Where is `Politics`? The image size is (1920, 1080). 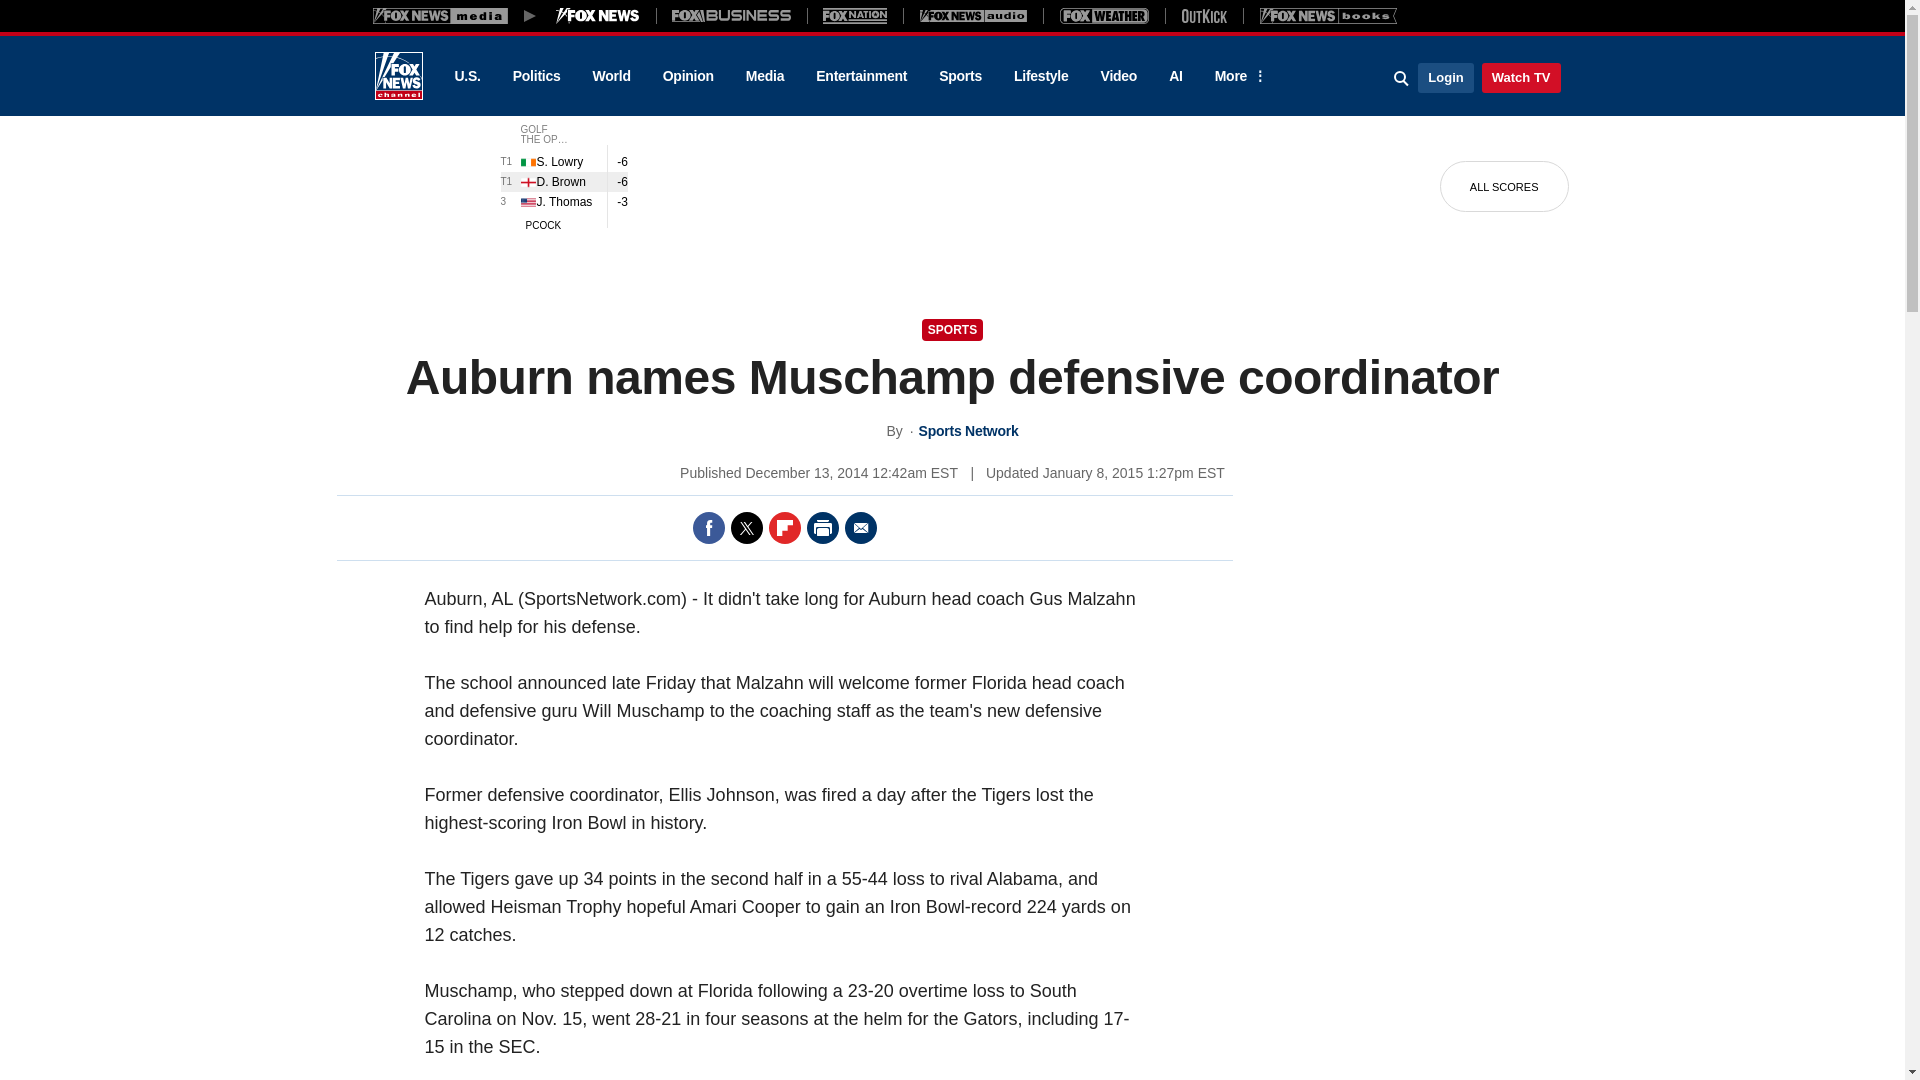
Politics is located at coordinates (537, 76).